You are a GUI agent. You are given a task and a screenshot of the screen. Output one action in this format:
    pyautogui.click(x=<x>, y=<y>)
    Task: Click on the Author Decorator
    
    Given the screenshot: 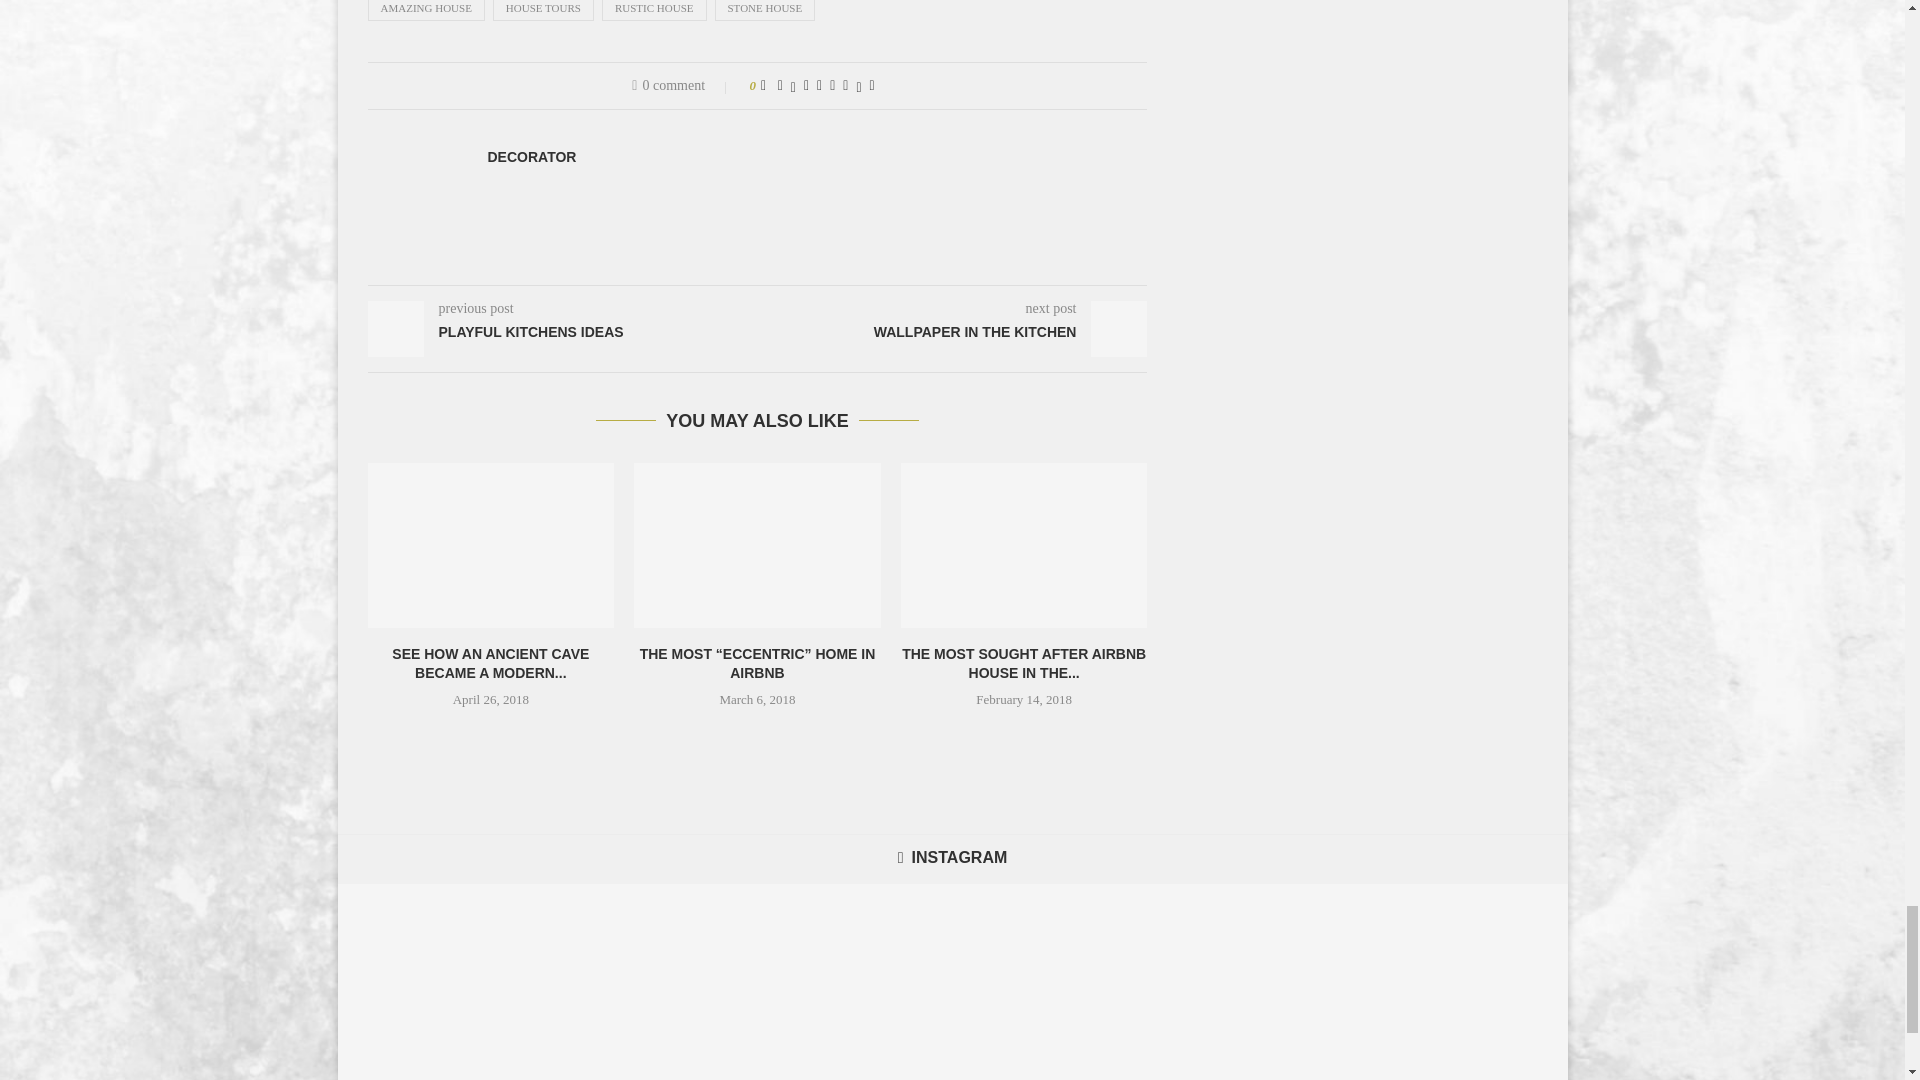 What is the action you would take?
    pyautogui.click(x=532, y=157)
    